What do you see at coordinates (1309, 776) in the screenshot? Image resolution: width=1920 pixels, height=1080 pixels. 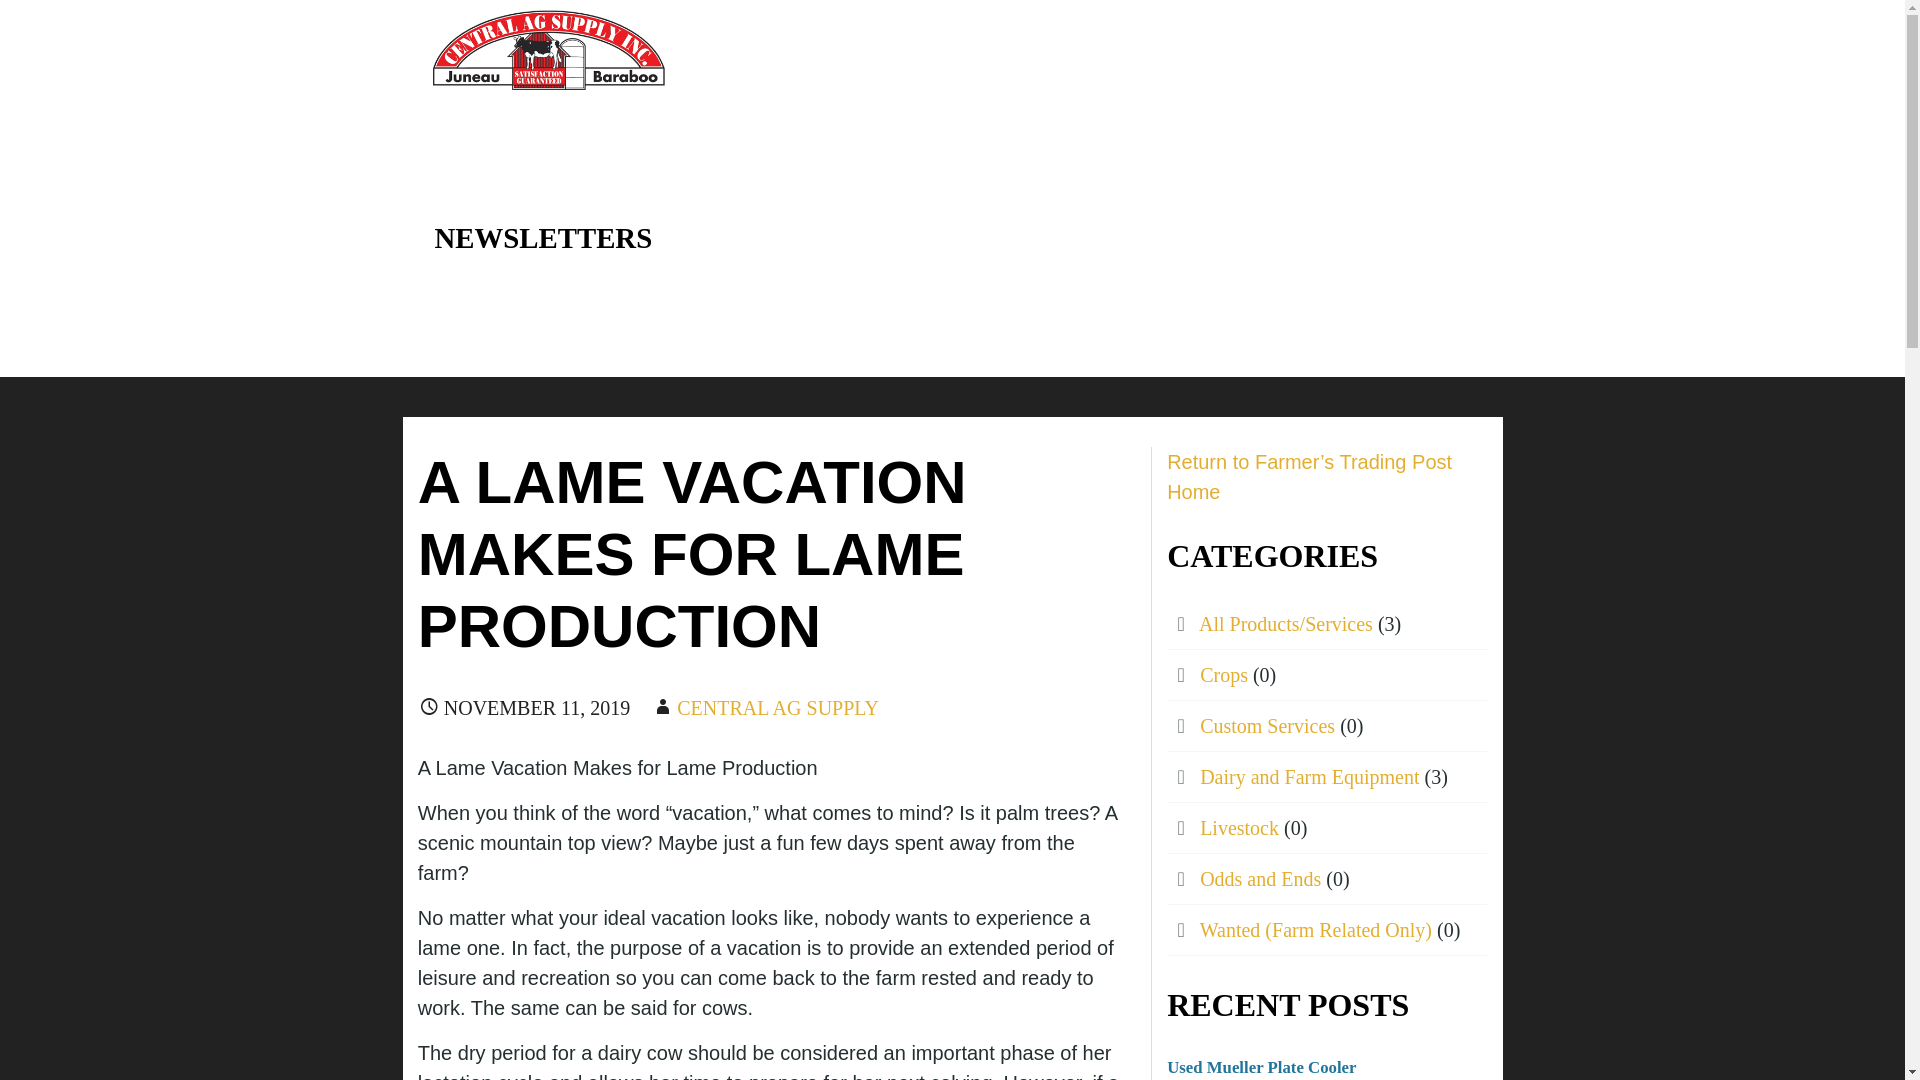 I see `Dairy and Farm Equipment` at bounding box center [1309, 776].